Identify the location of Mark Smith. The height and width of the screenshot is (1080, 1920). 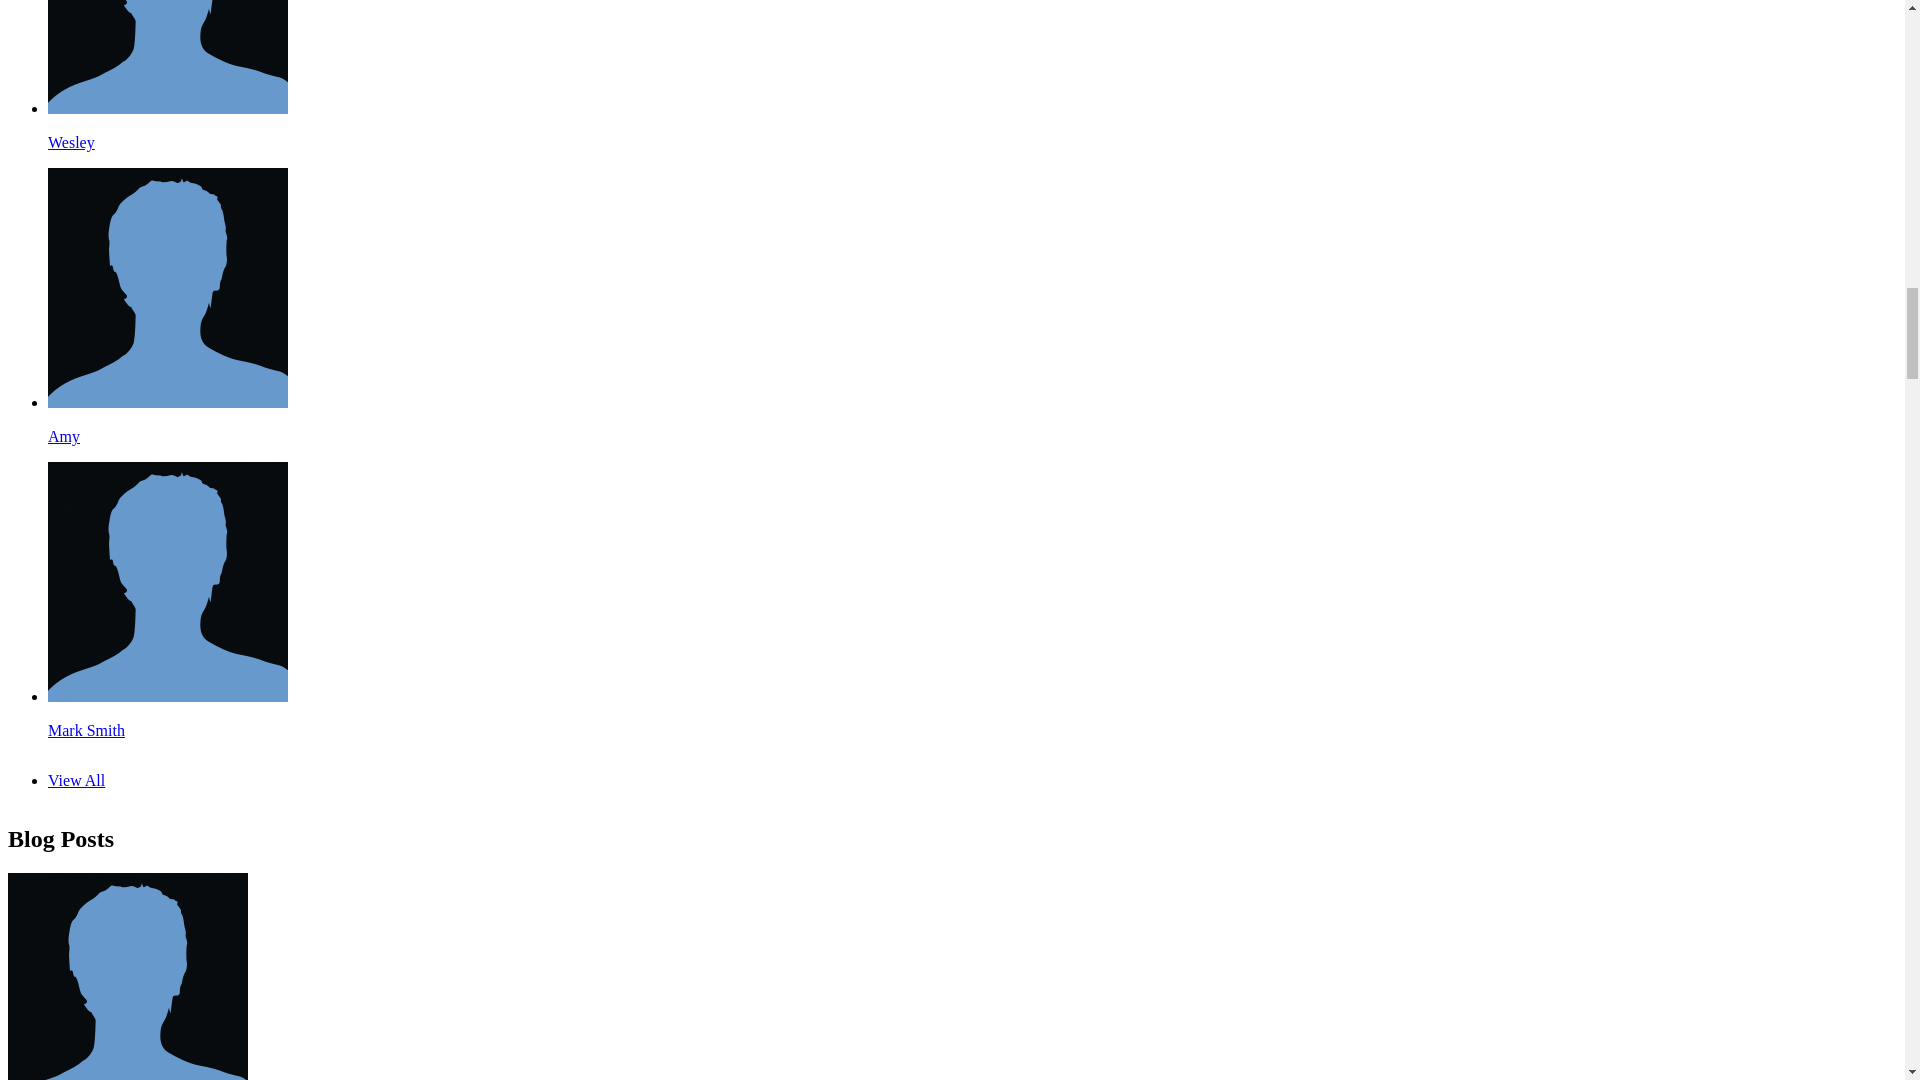
(168, 696).